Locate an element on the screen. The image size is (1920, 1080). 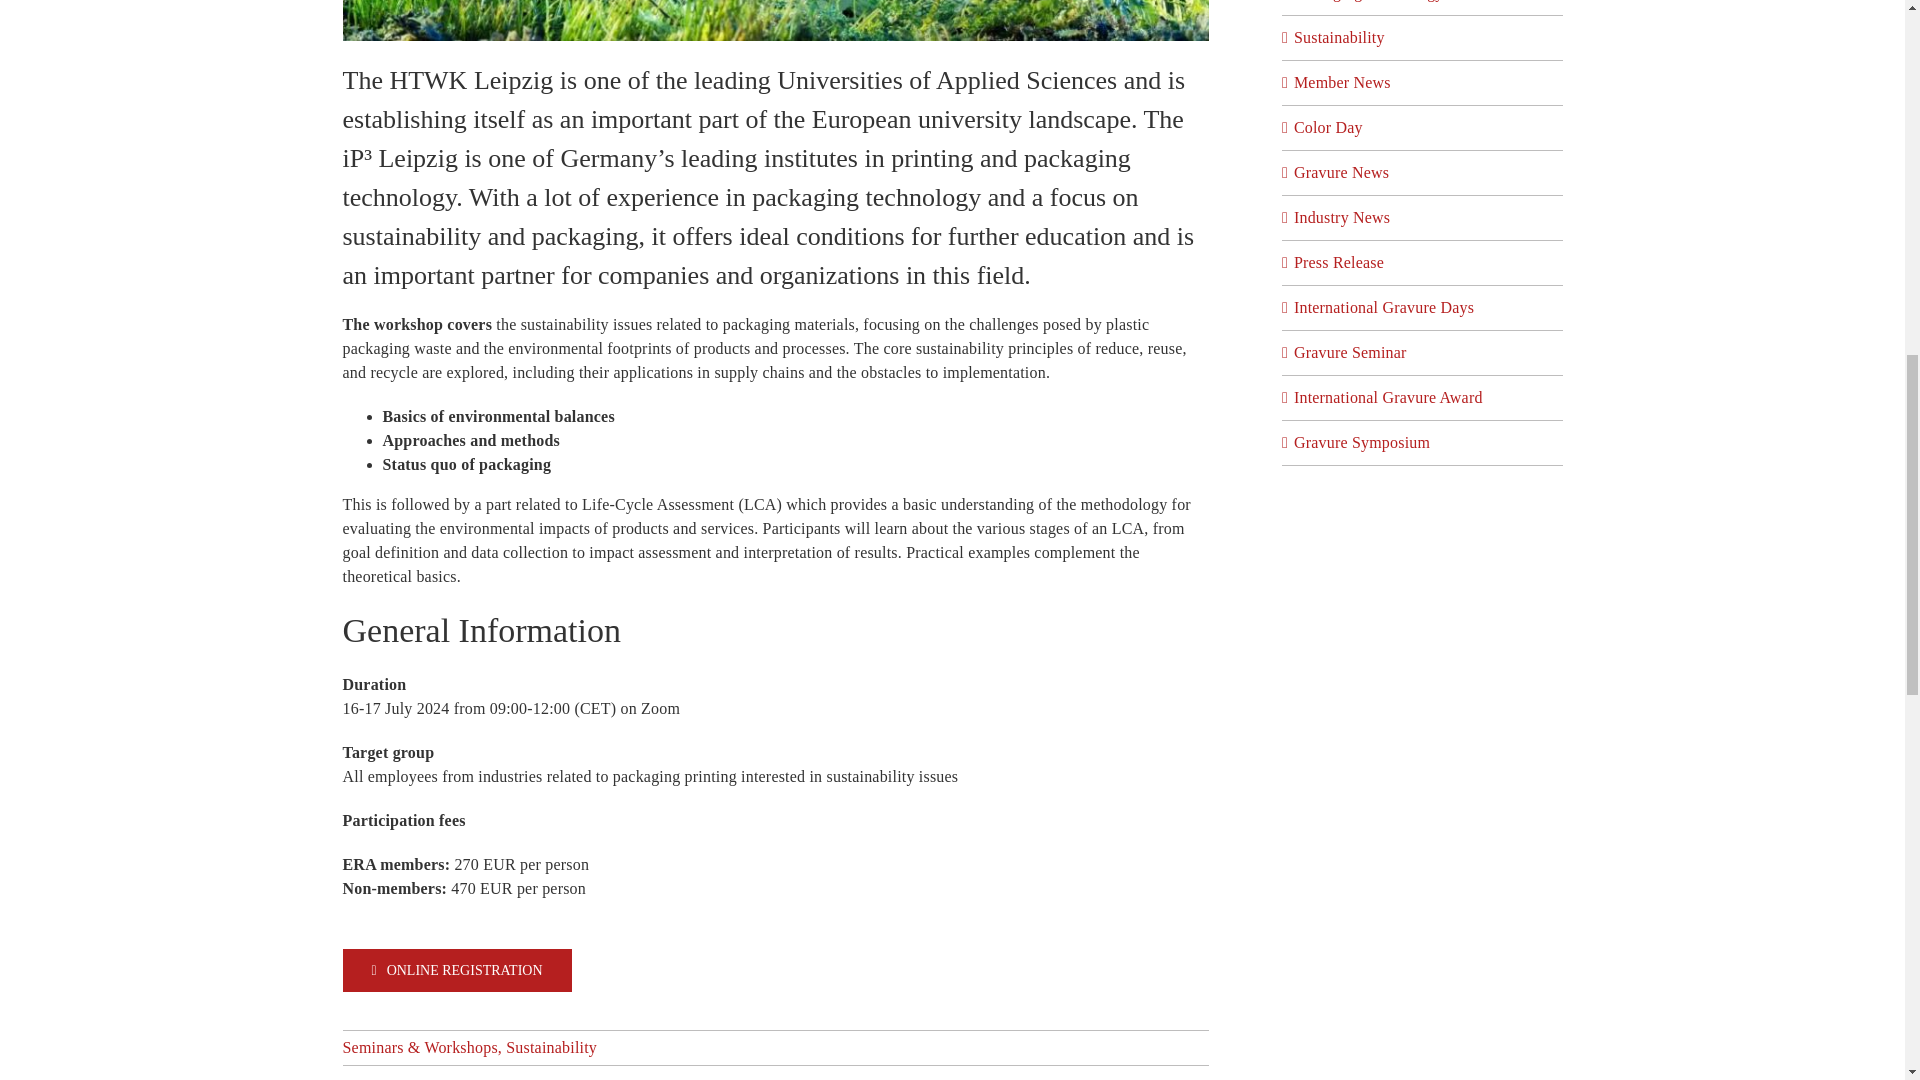
Member News is located at coordinates (1424, 83).